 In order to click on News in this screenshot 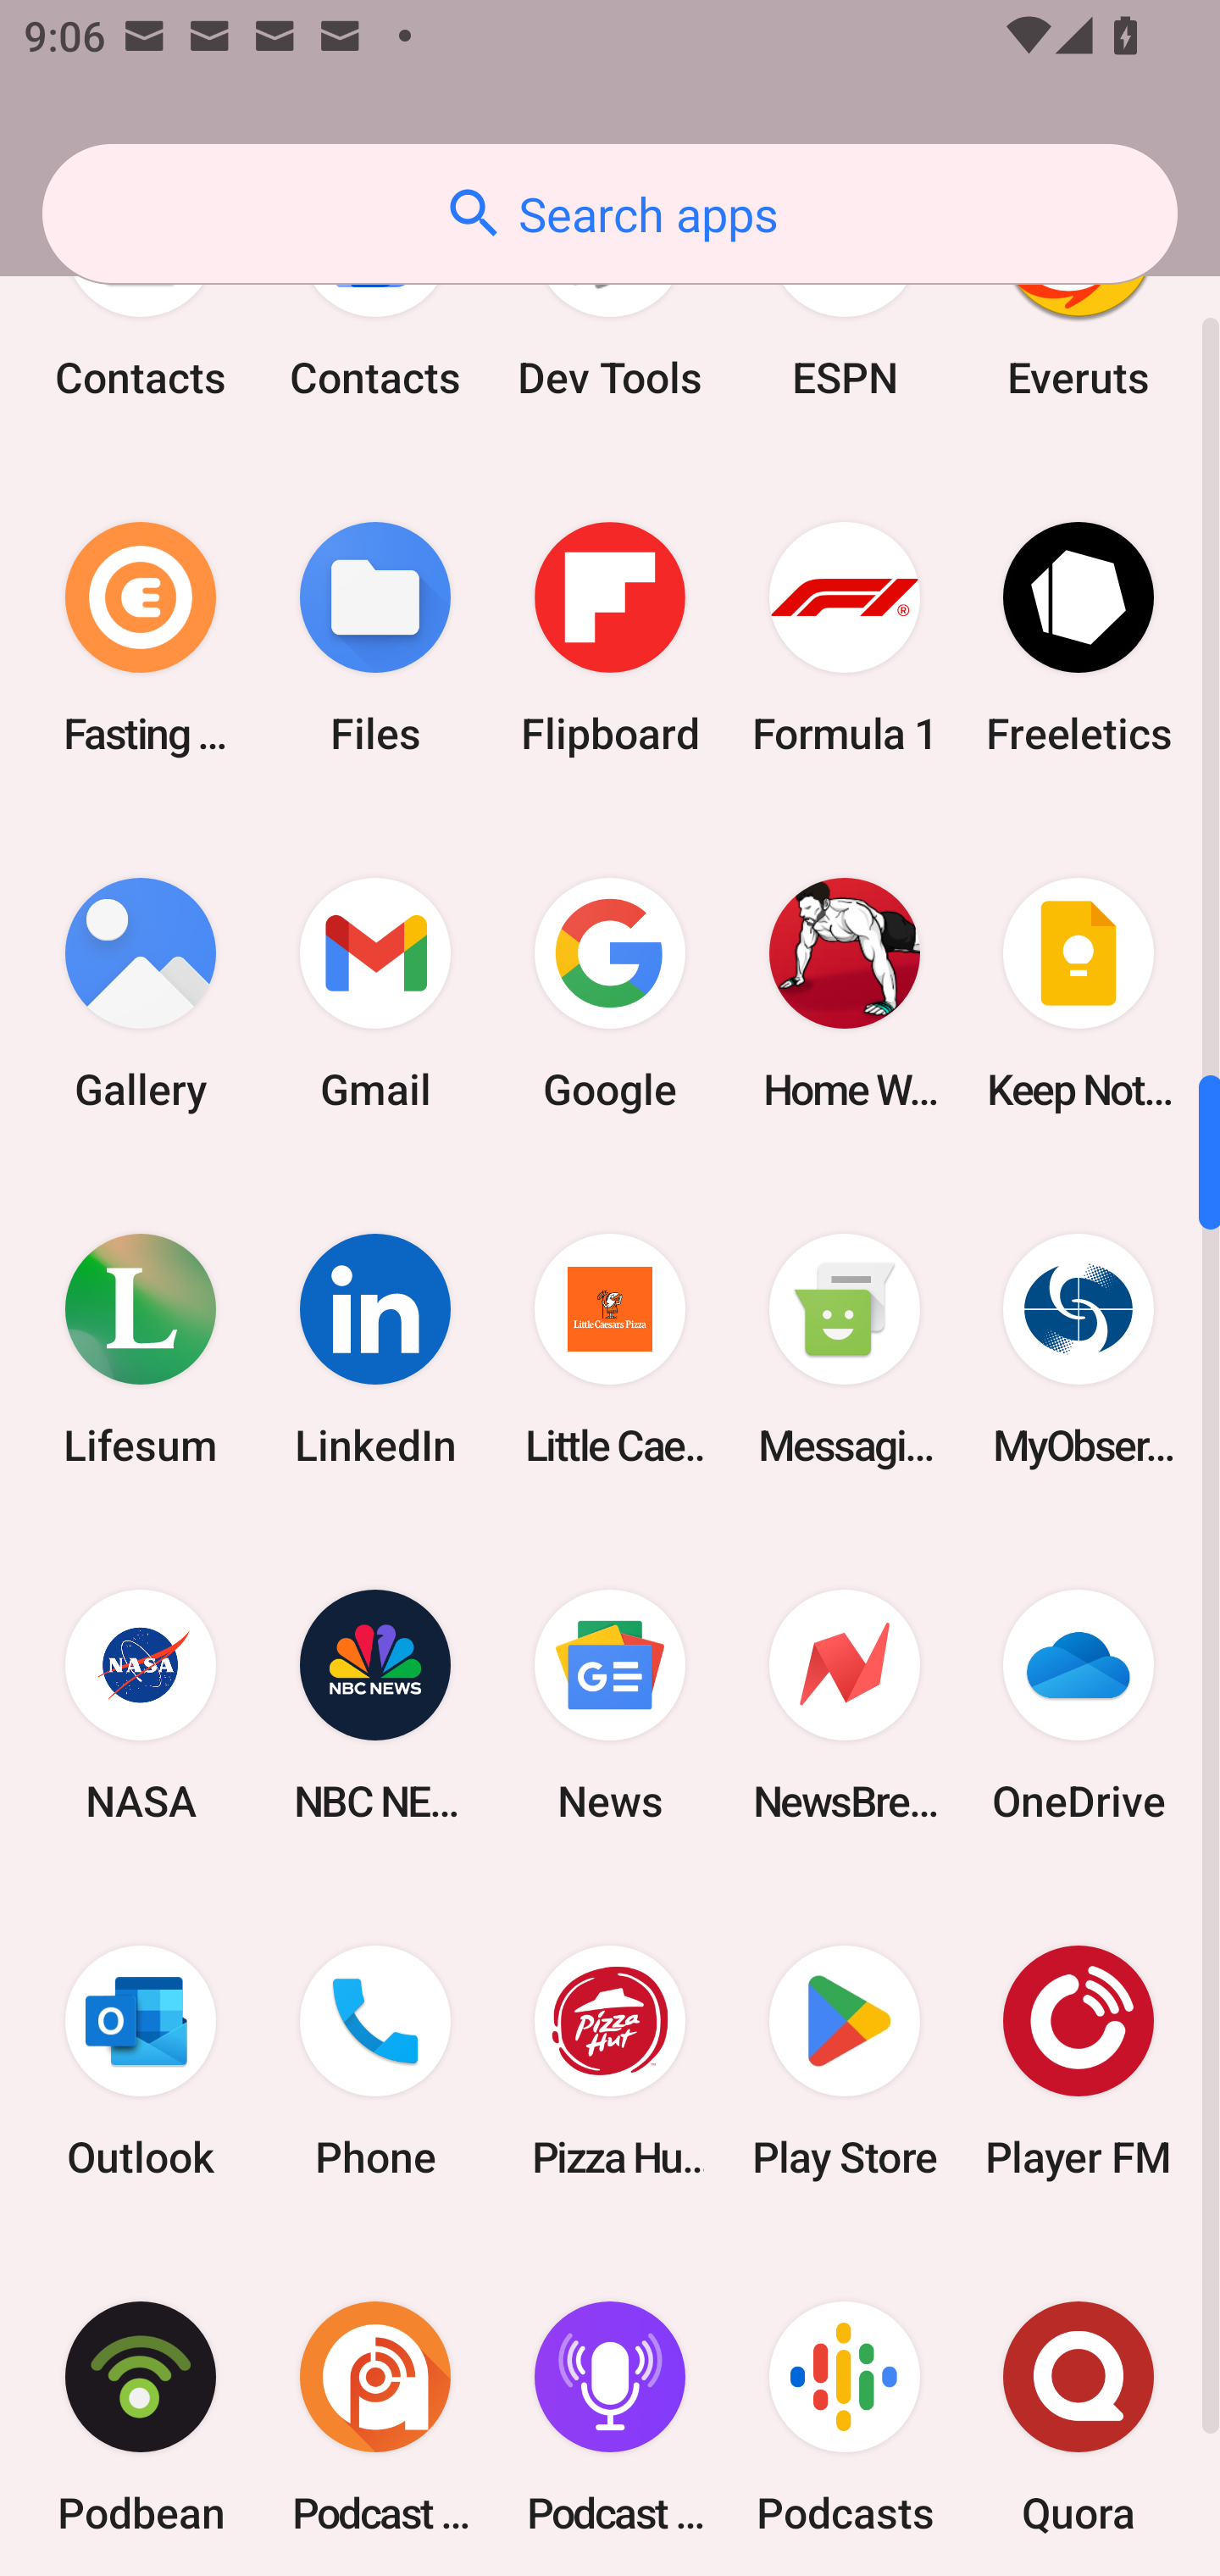, I will do `click(610, 1705)`.